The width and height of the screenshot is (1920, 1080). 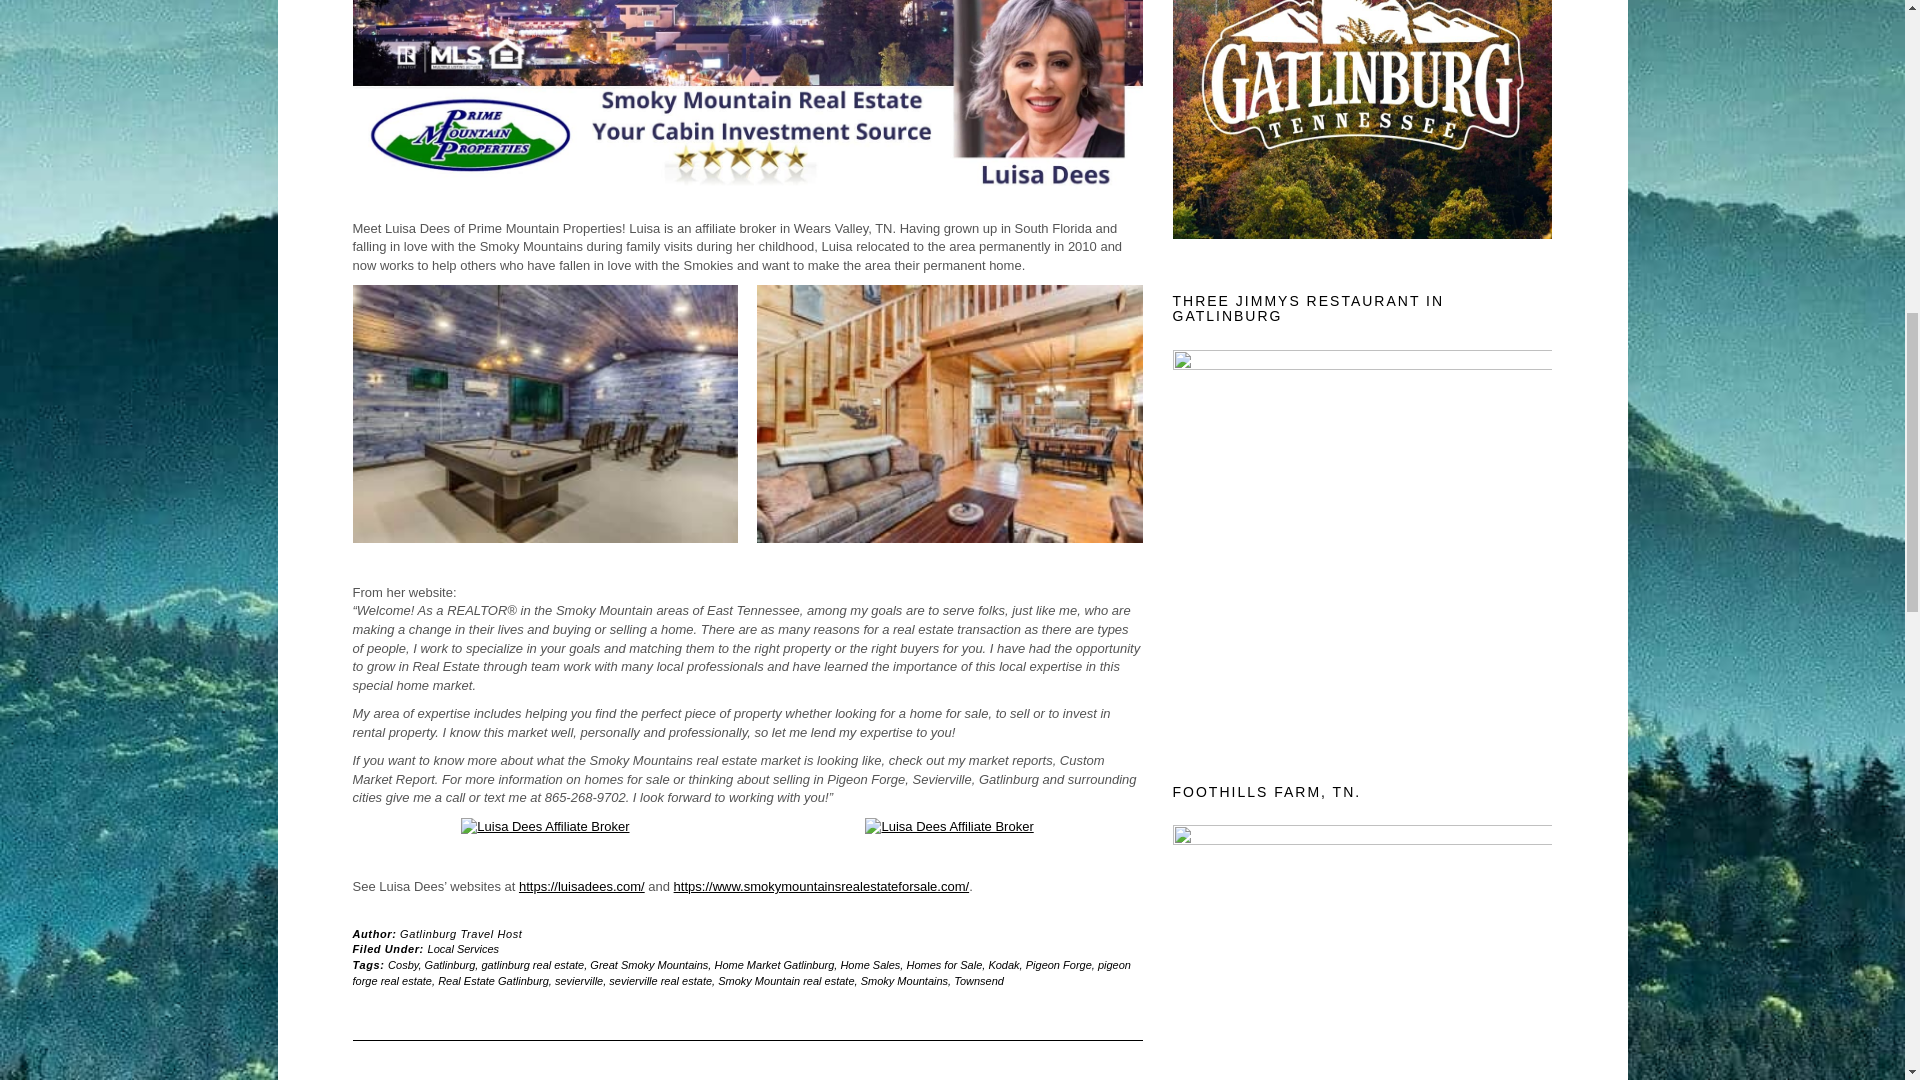 I want to click on Pigeon Forge, so click(x=1058, y=964).